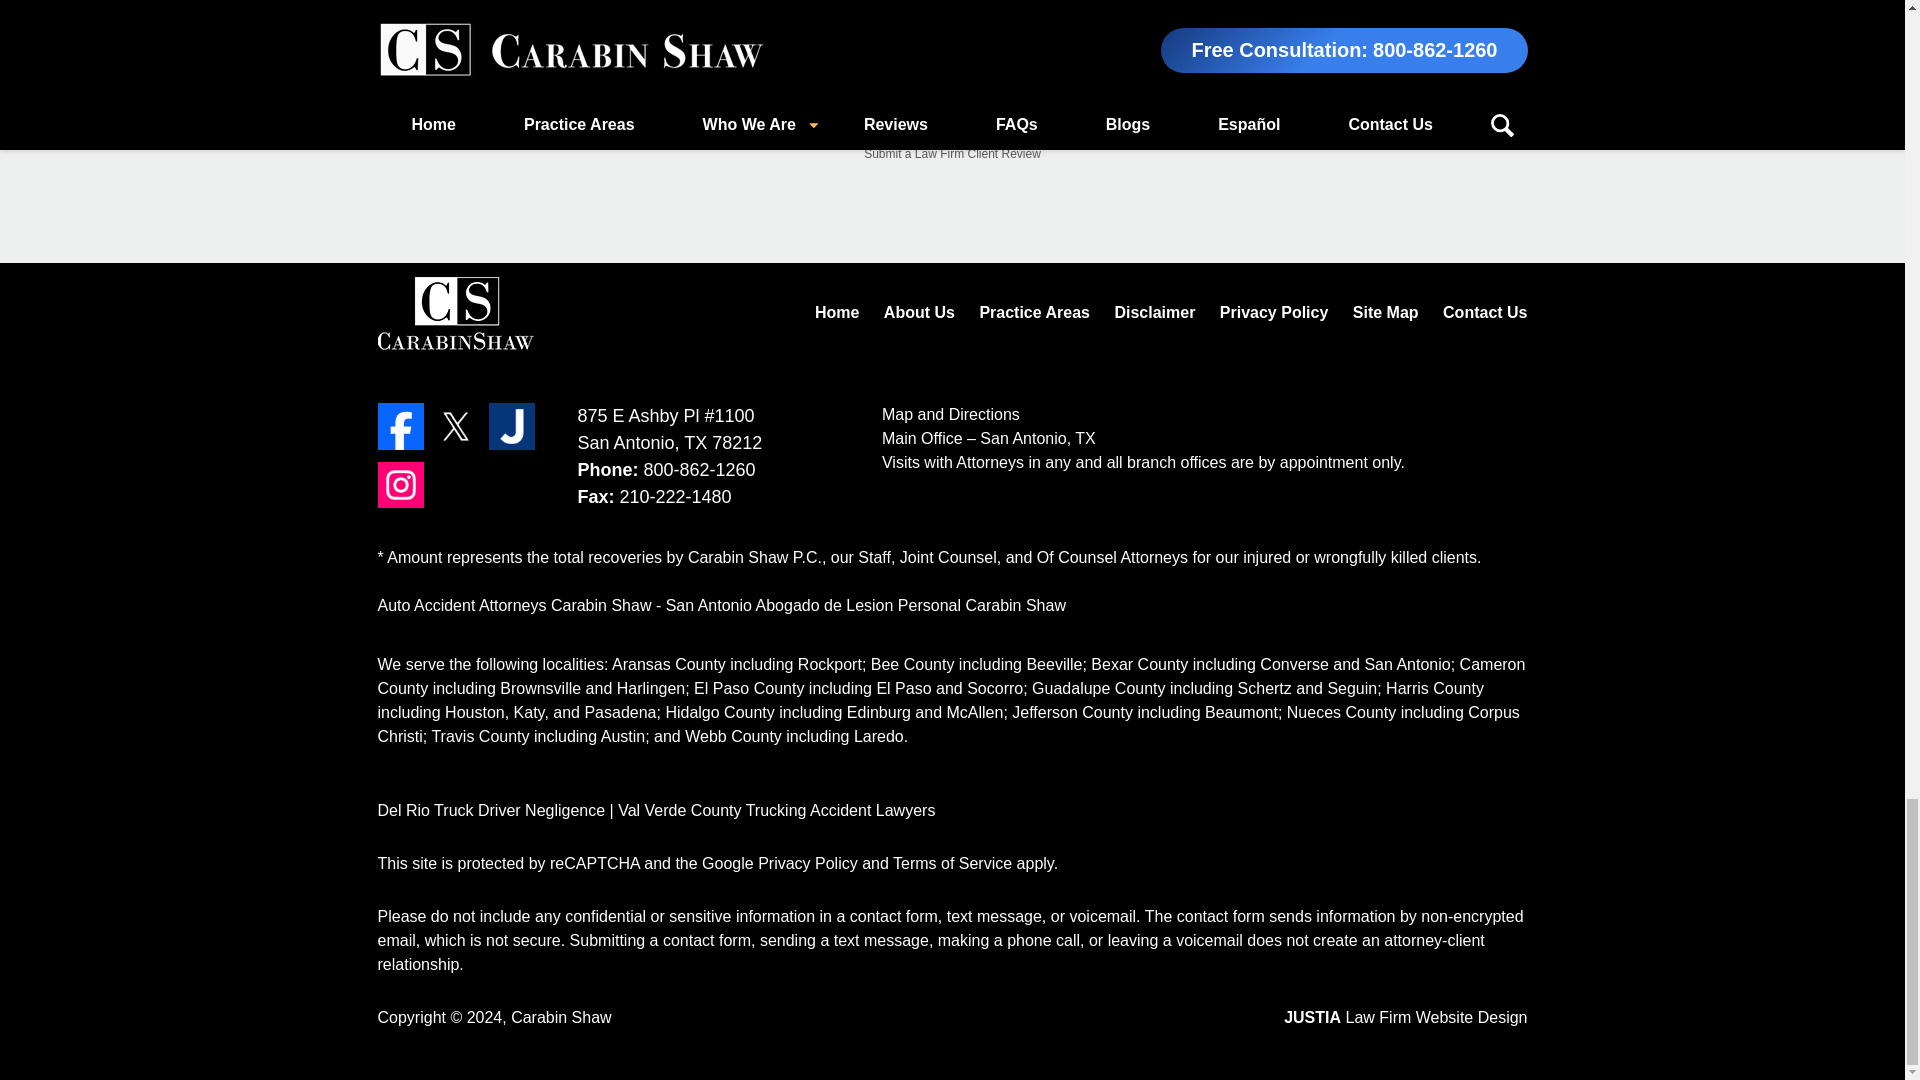  What do you see at coordinates (401, 426) in the screenshot?
I see `Facebook` at bounding box center [401, 426].